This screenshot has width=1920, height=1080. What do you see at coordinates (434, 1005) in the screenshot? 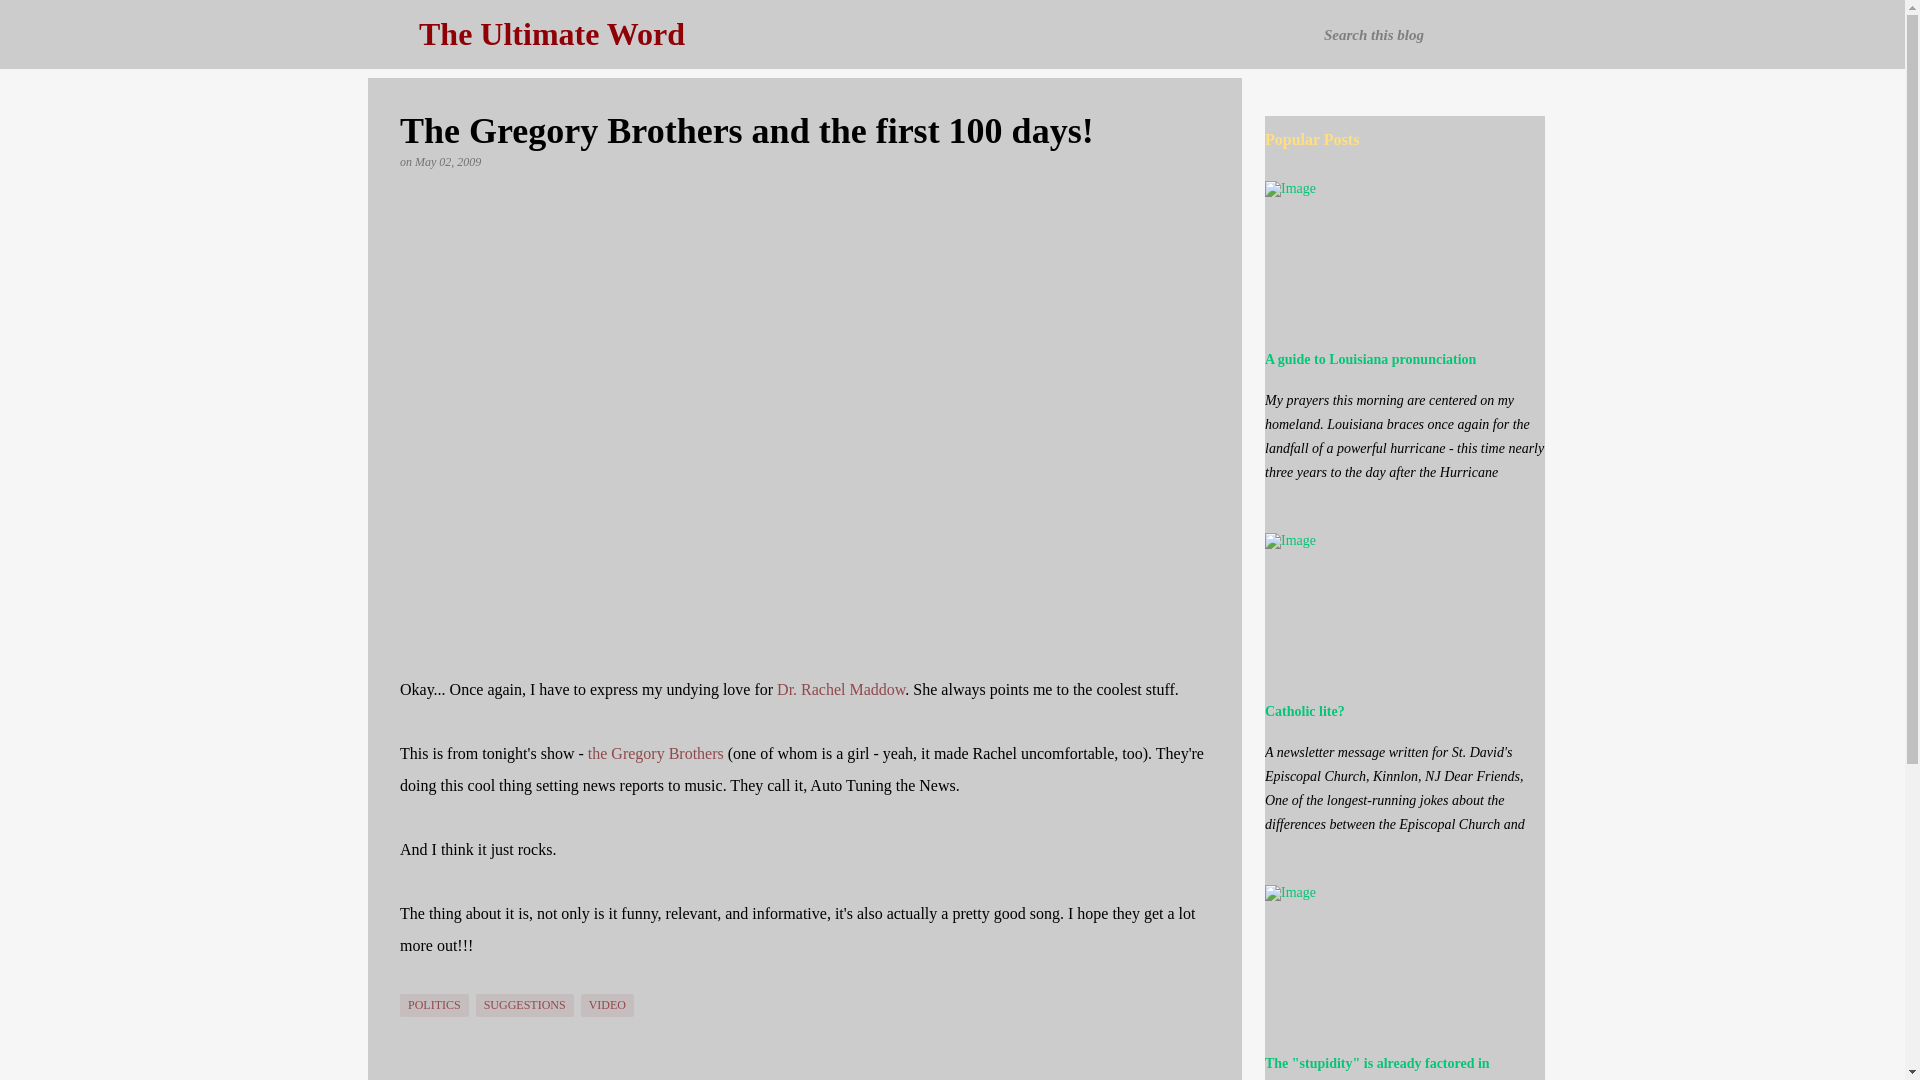
I see `POLITICS` at bounding box center [434, 1005].